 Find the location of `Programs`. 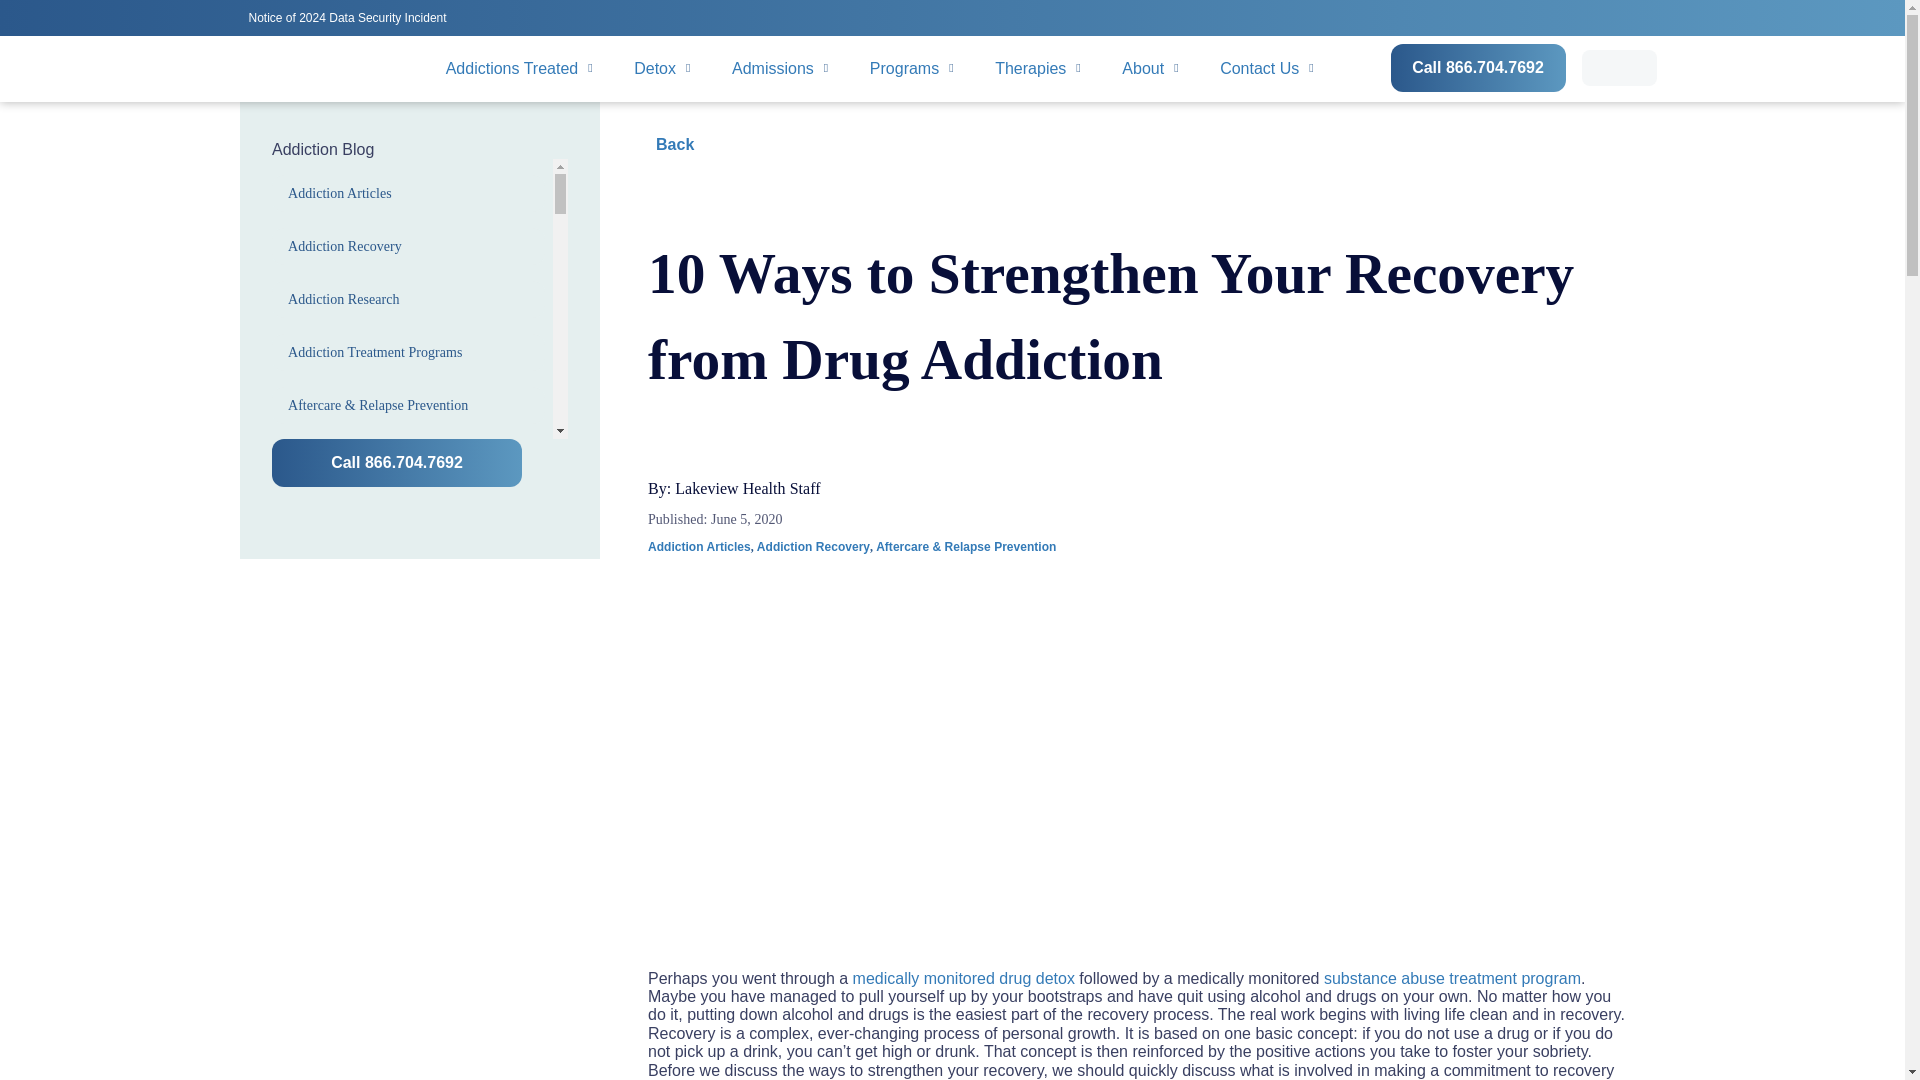

Programs is located at coordinates (912, 68).